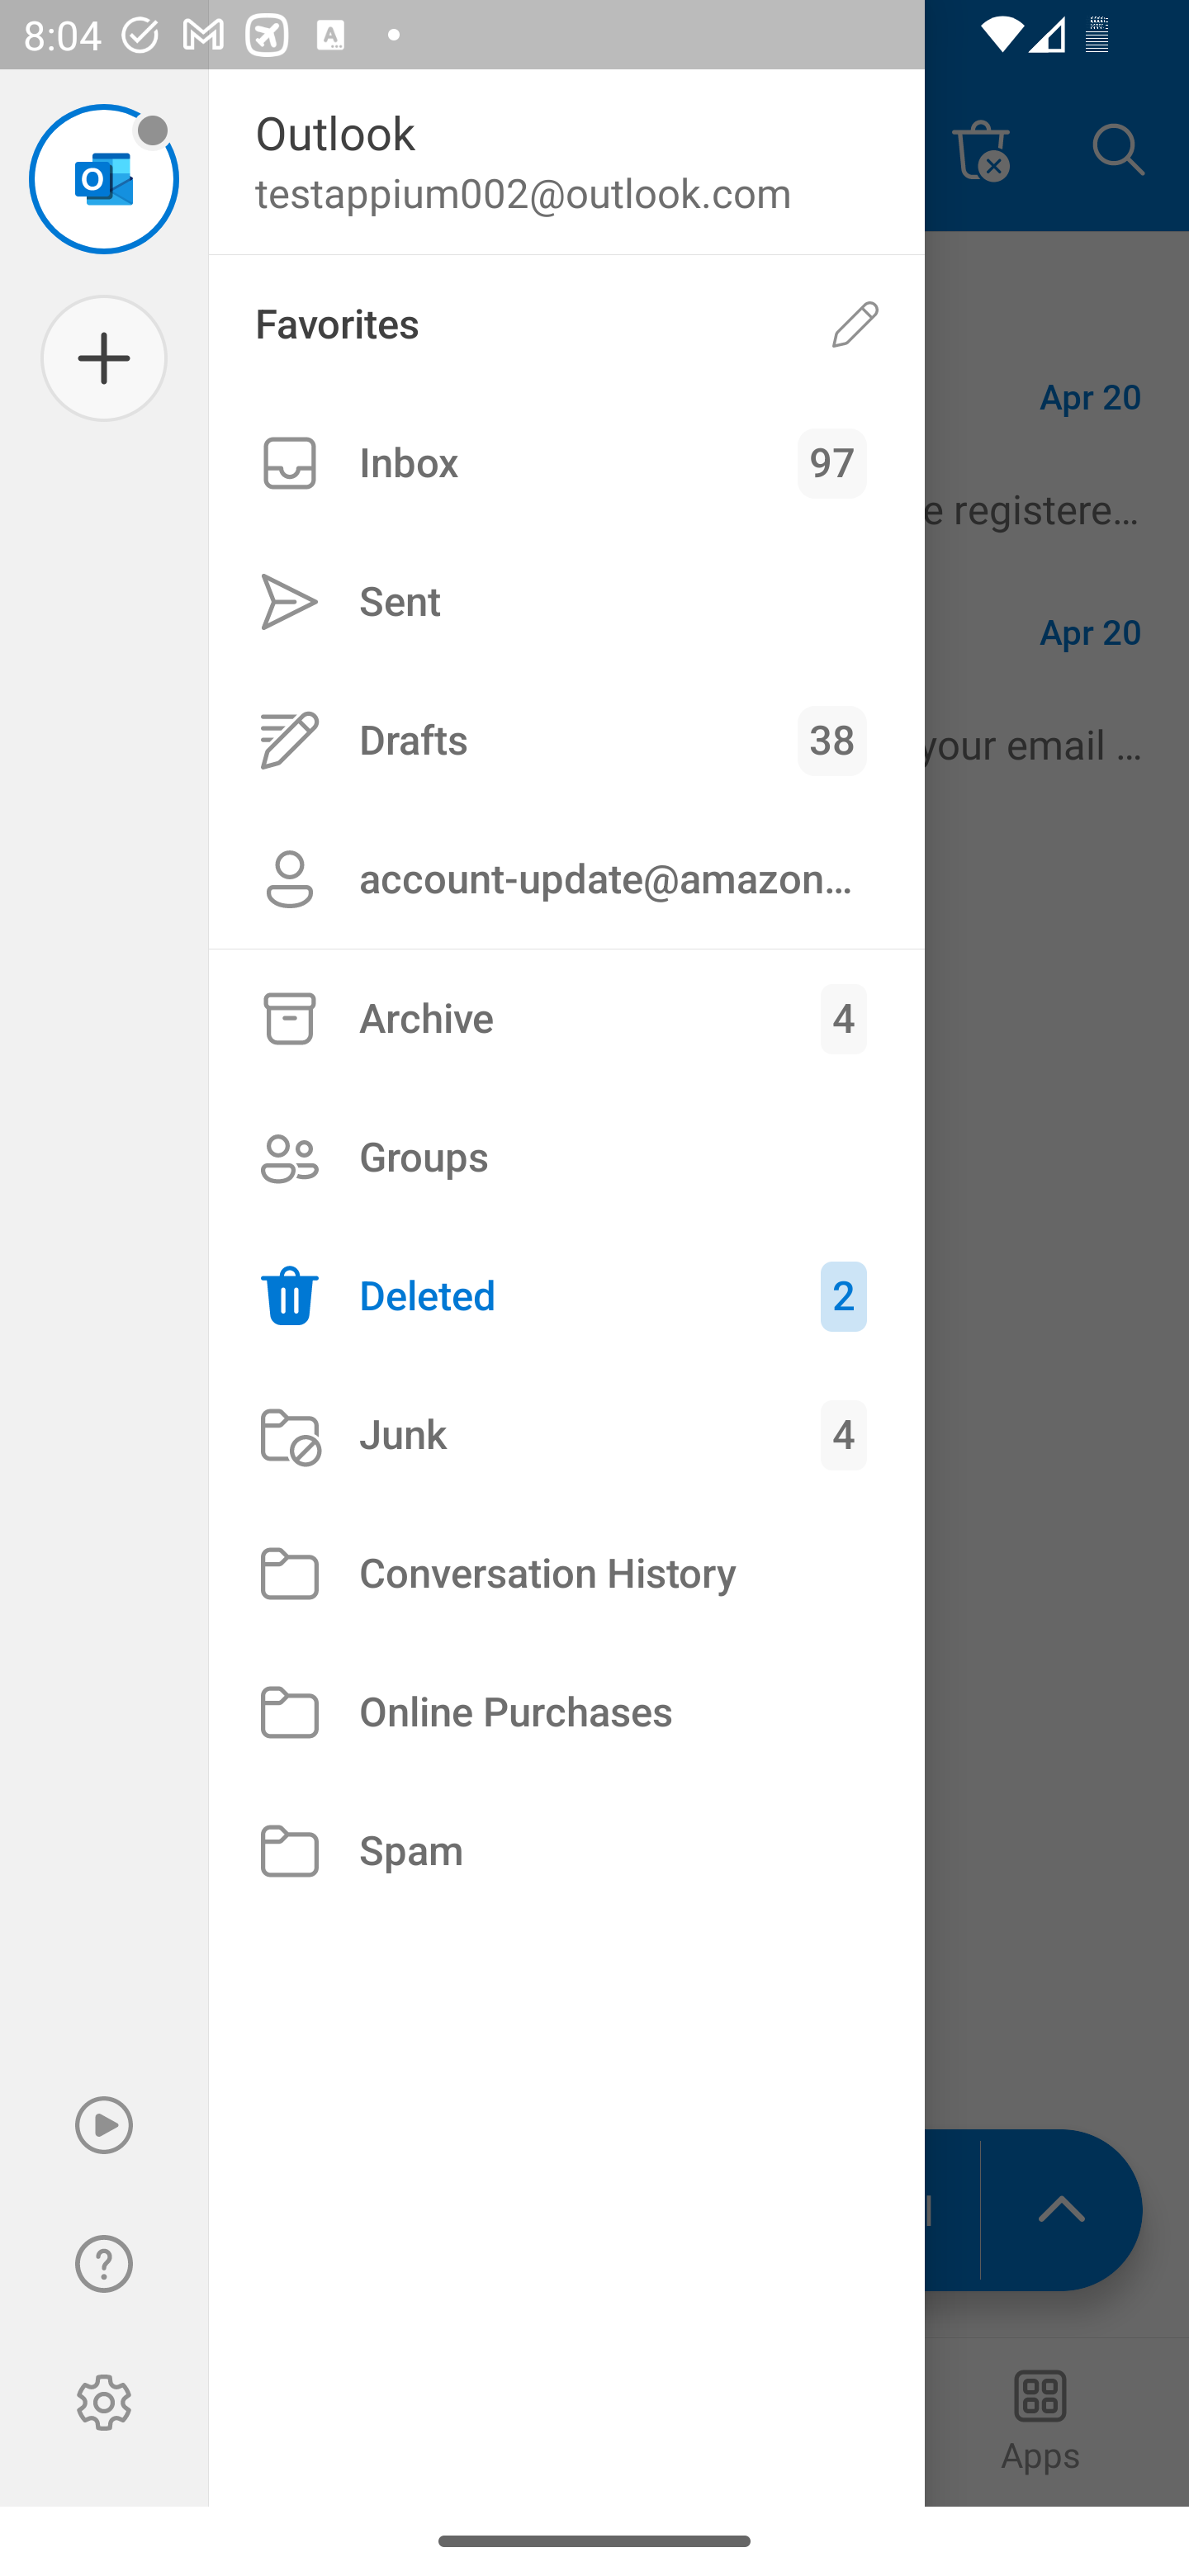  Describe the element at coordinates (566, 1019) in the screenshot. I see `Archive Archive, 2 of 8, level 1, 4 unread emails` at that location.